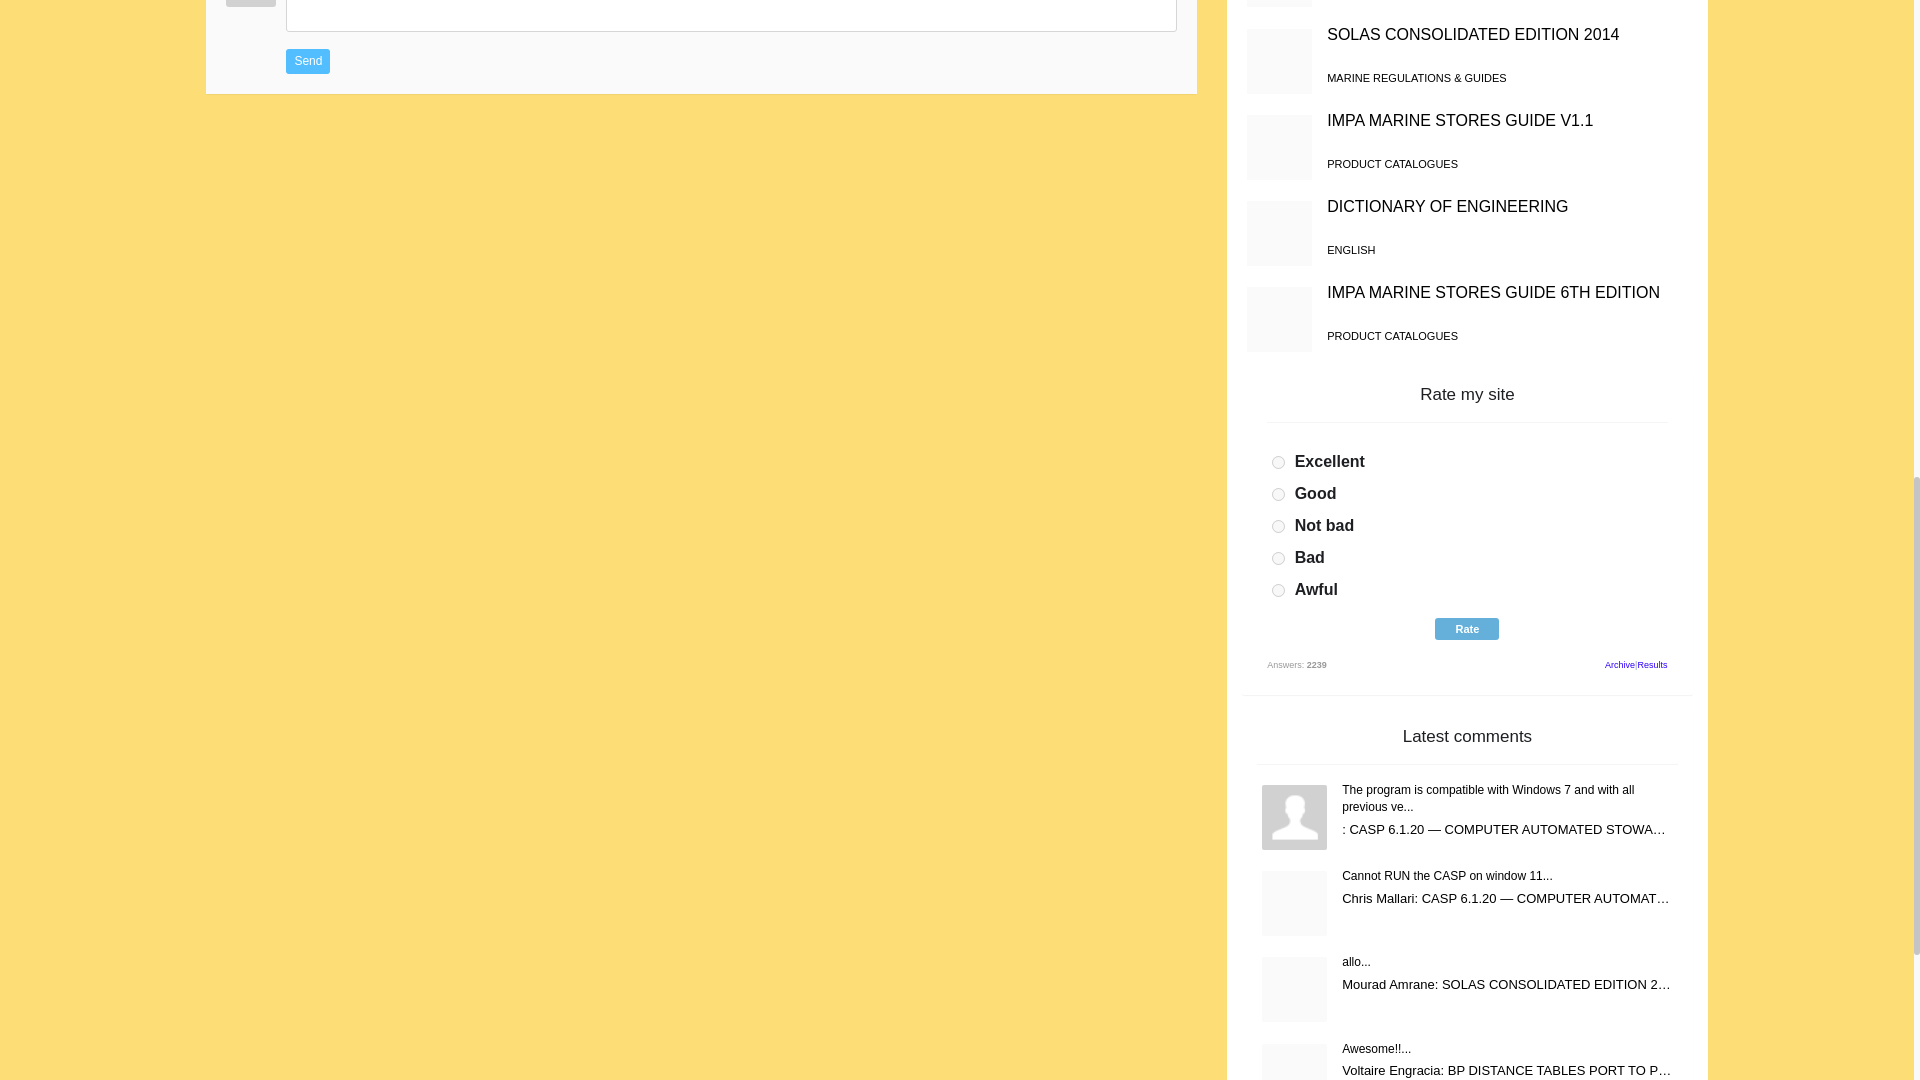  I want to click on 1, so click(1278, 462).